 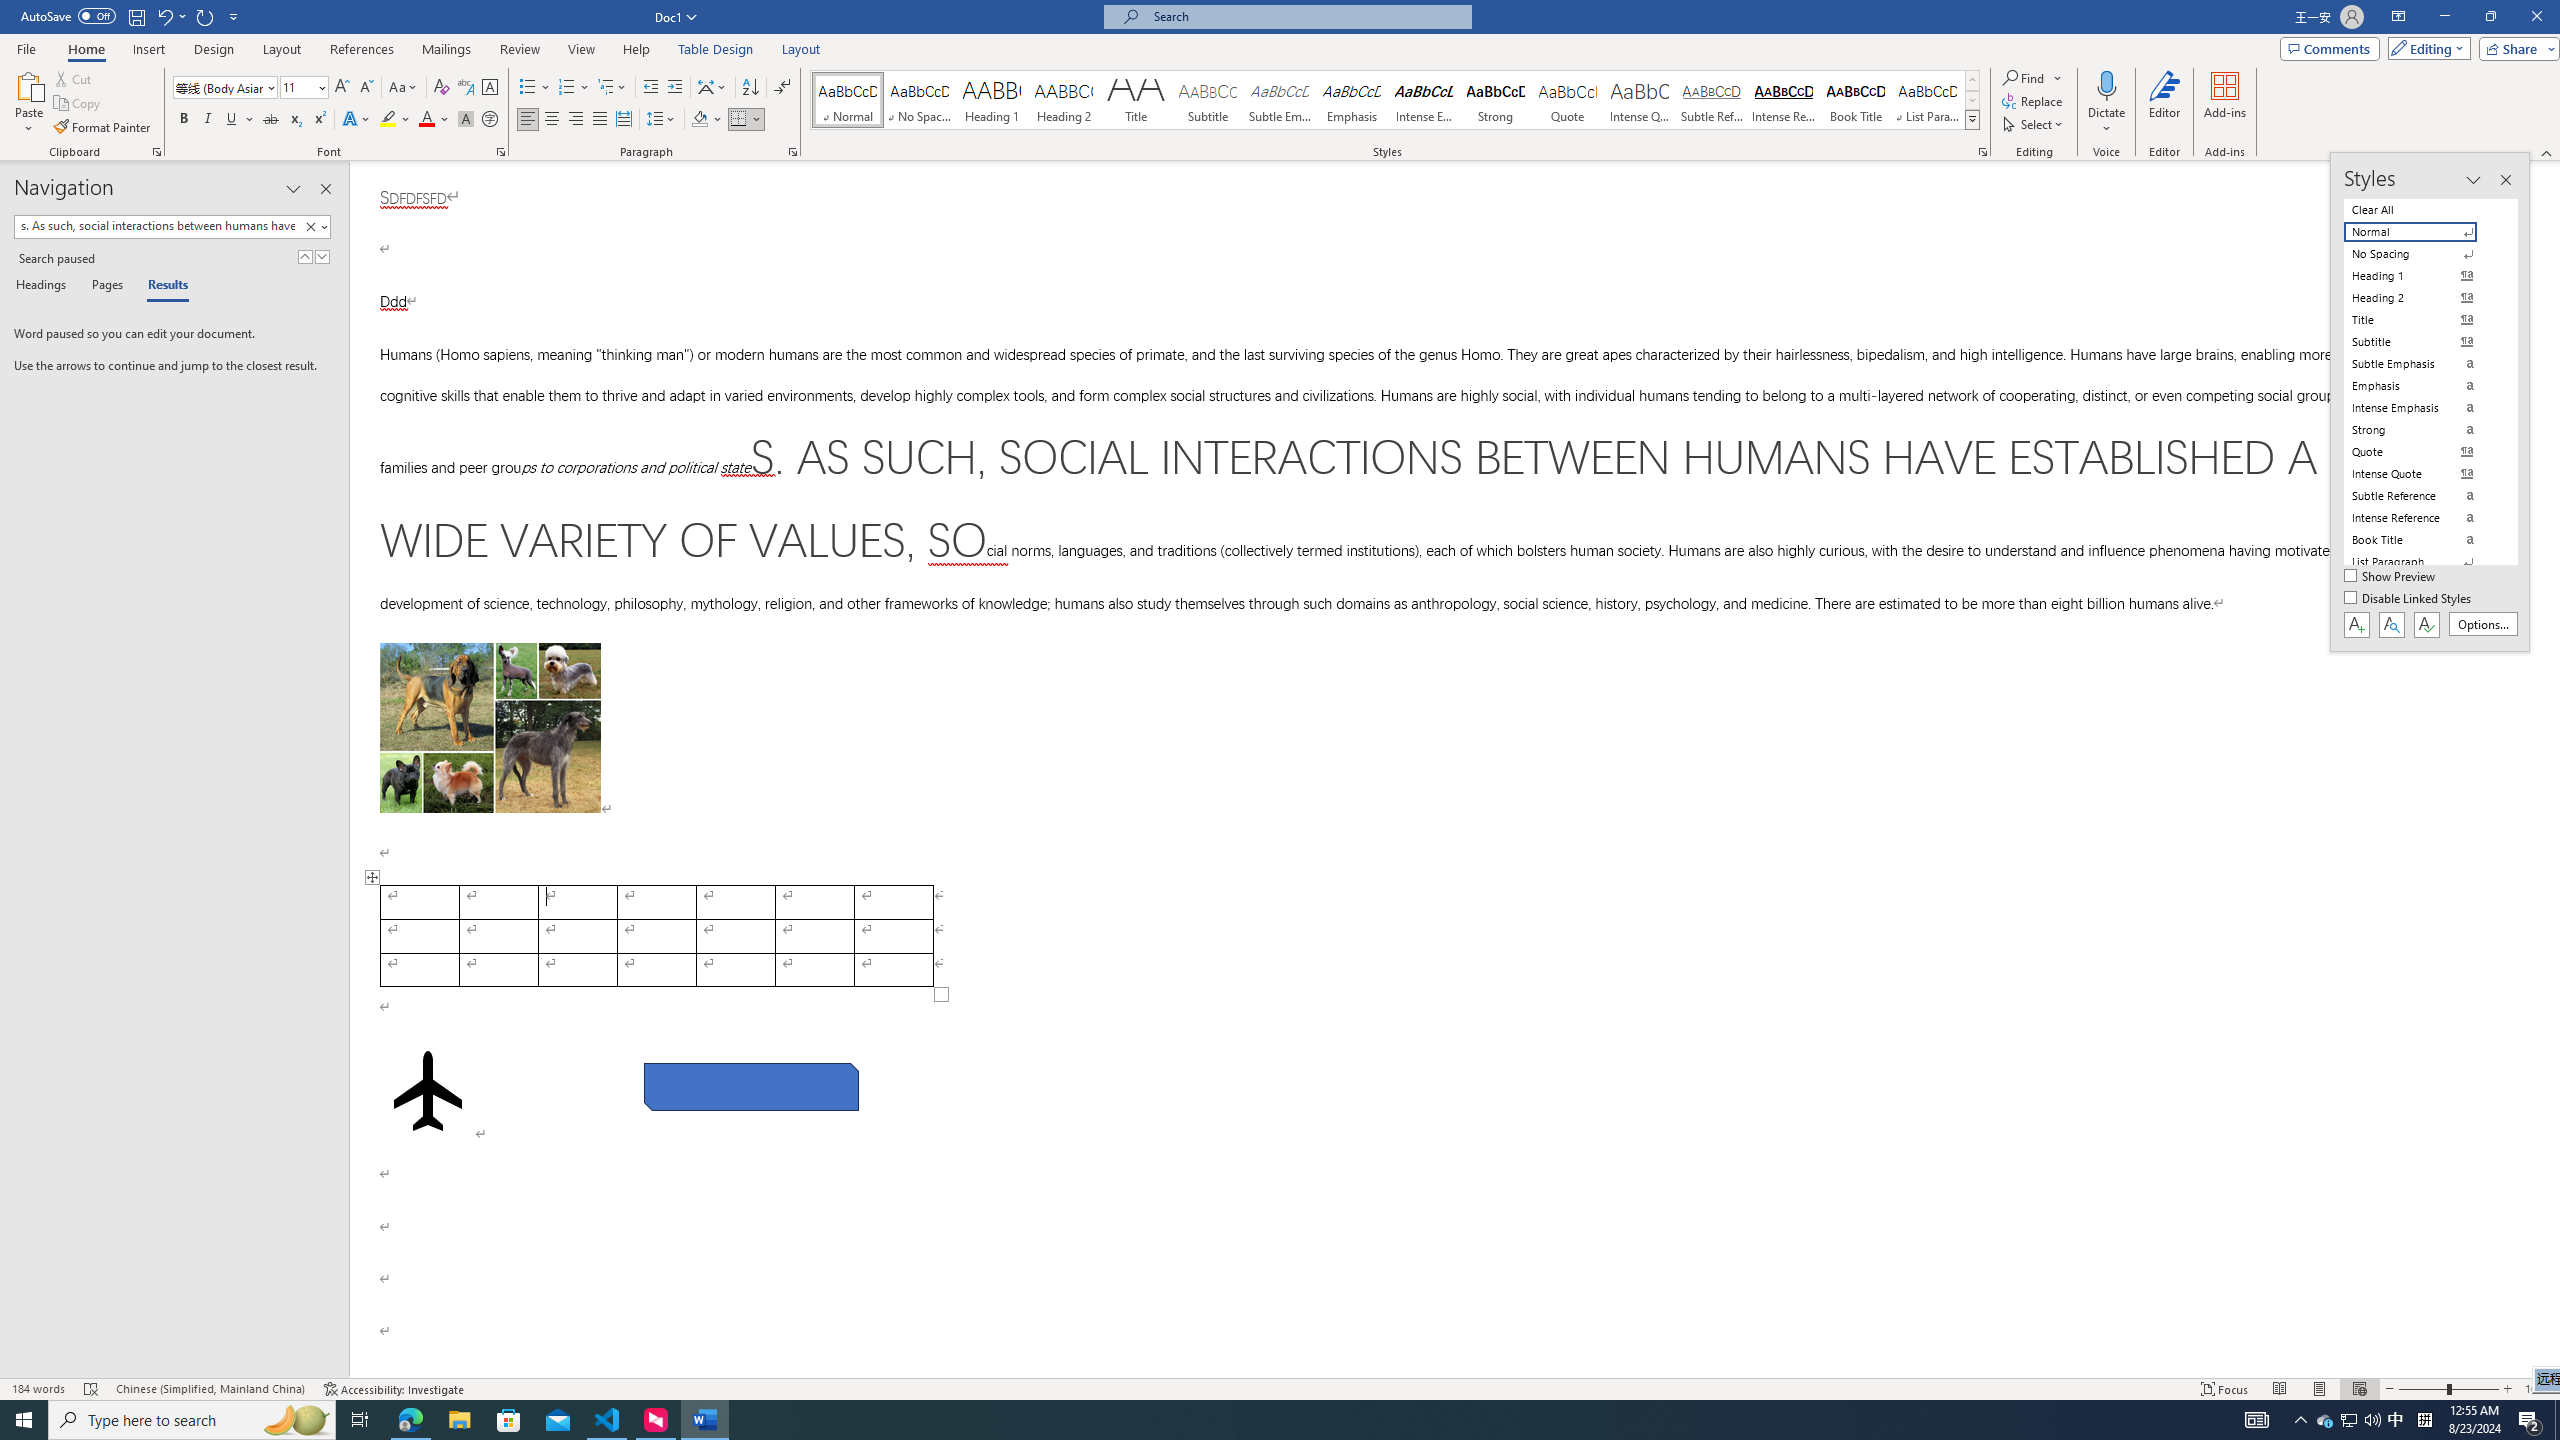 I want to click on Intense Reference, so click(x=1784, y=100).